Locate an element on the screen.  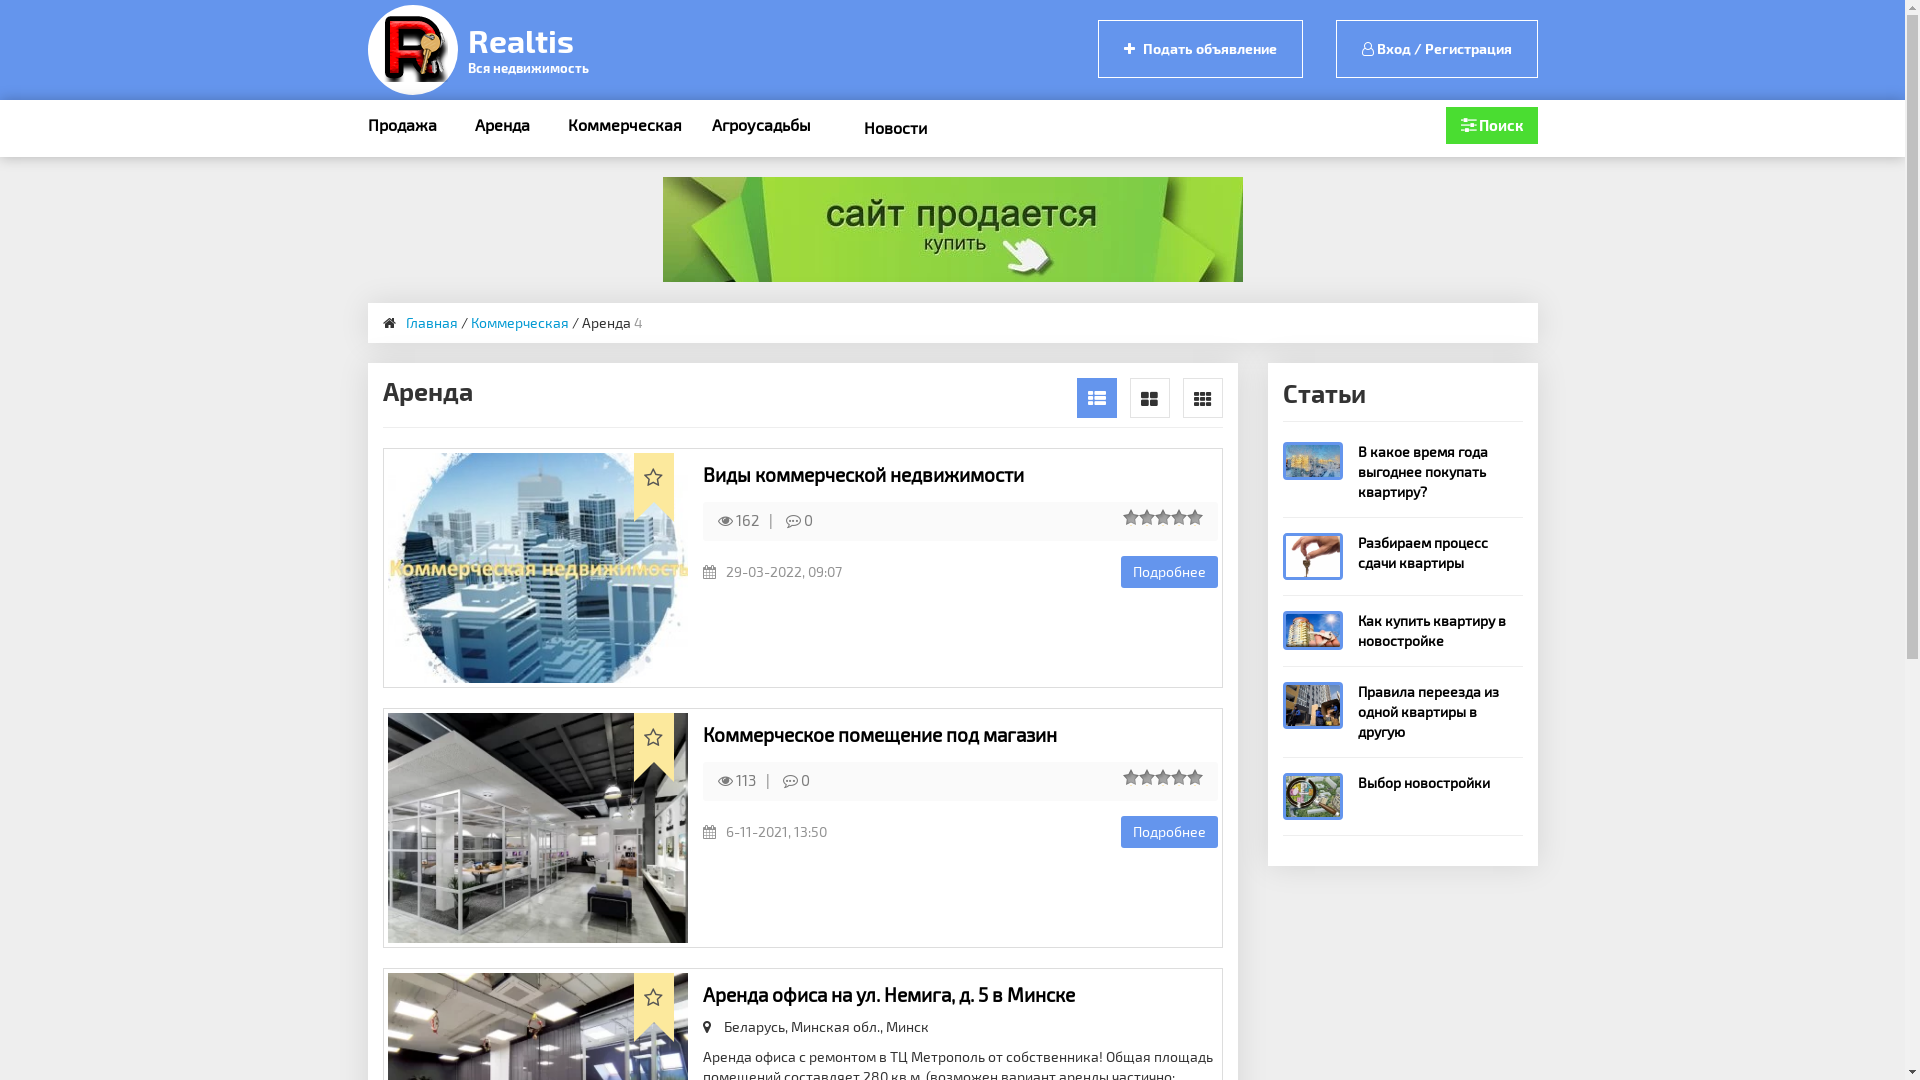
3 is located at coordinates (1164, 517).